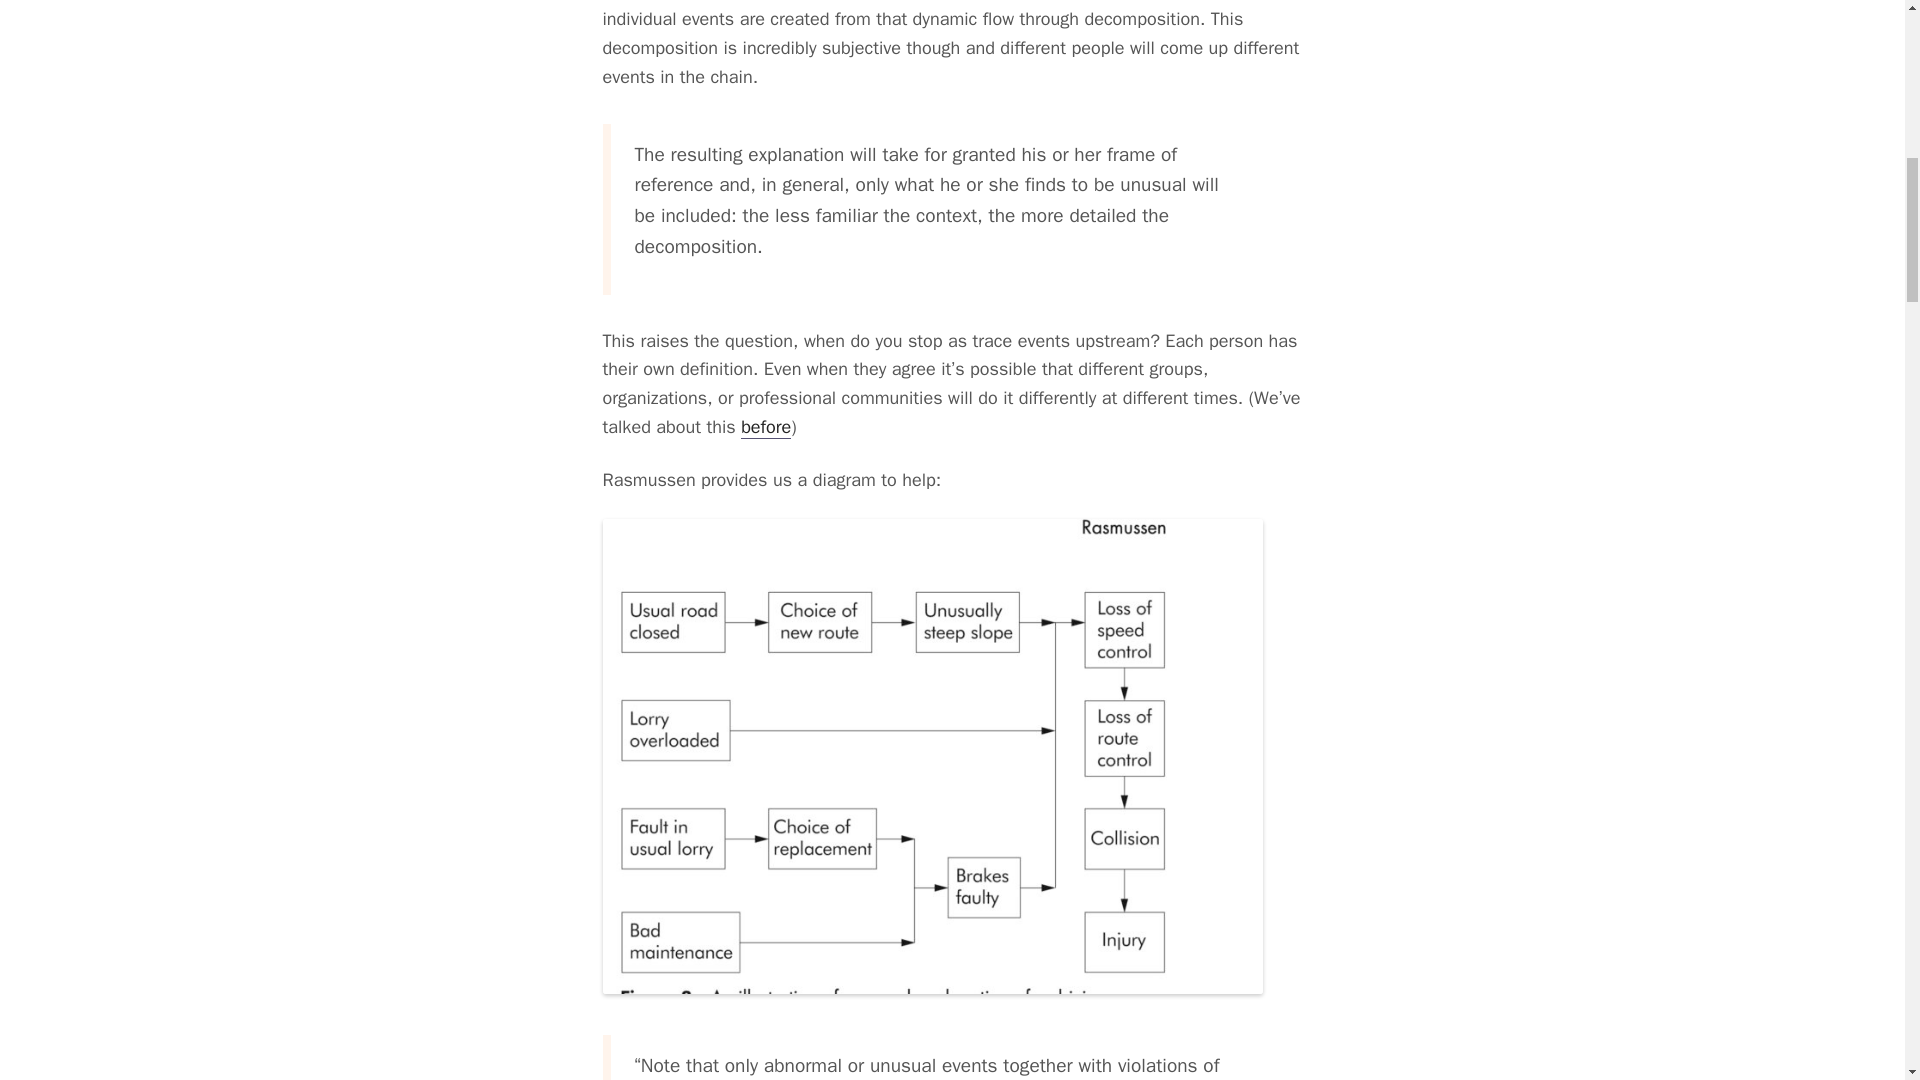 This screenshot has width=1920, height=1080. Describe the element at coordinates (766, 426) in the screenshot. I see `before` at that location.